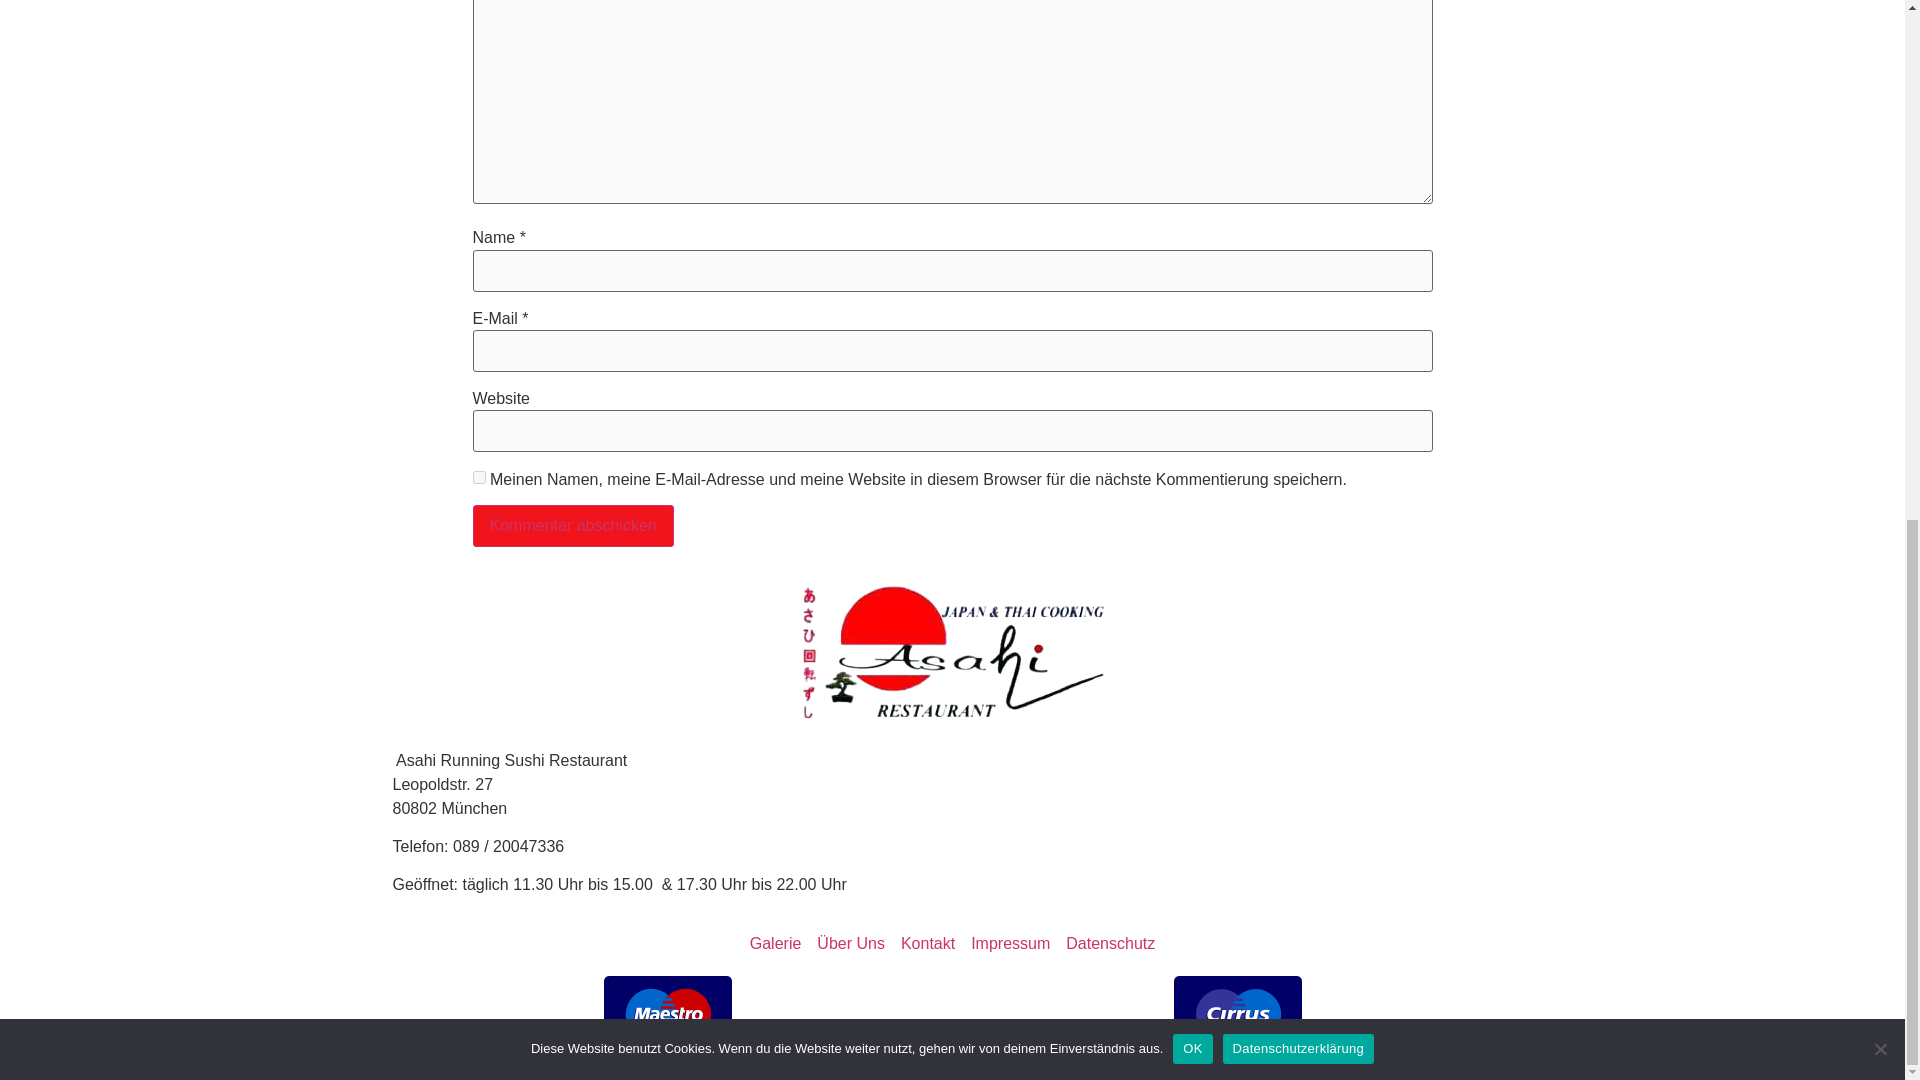 The width and height of the screenshot is (1920, 1080). I want to click on Nein, so click(1880, 48).